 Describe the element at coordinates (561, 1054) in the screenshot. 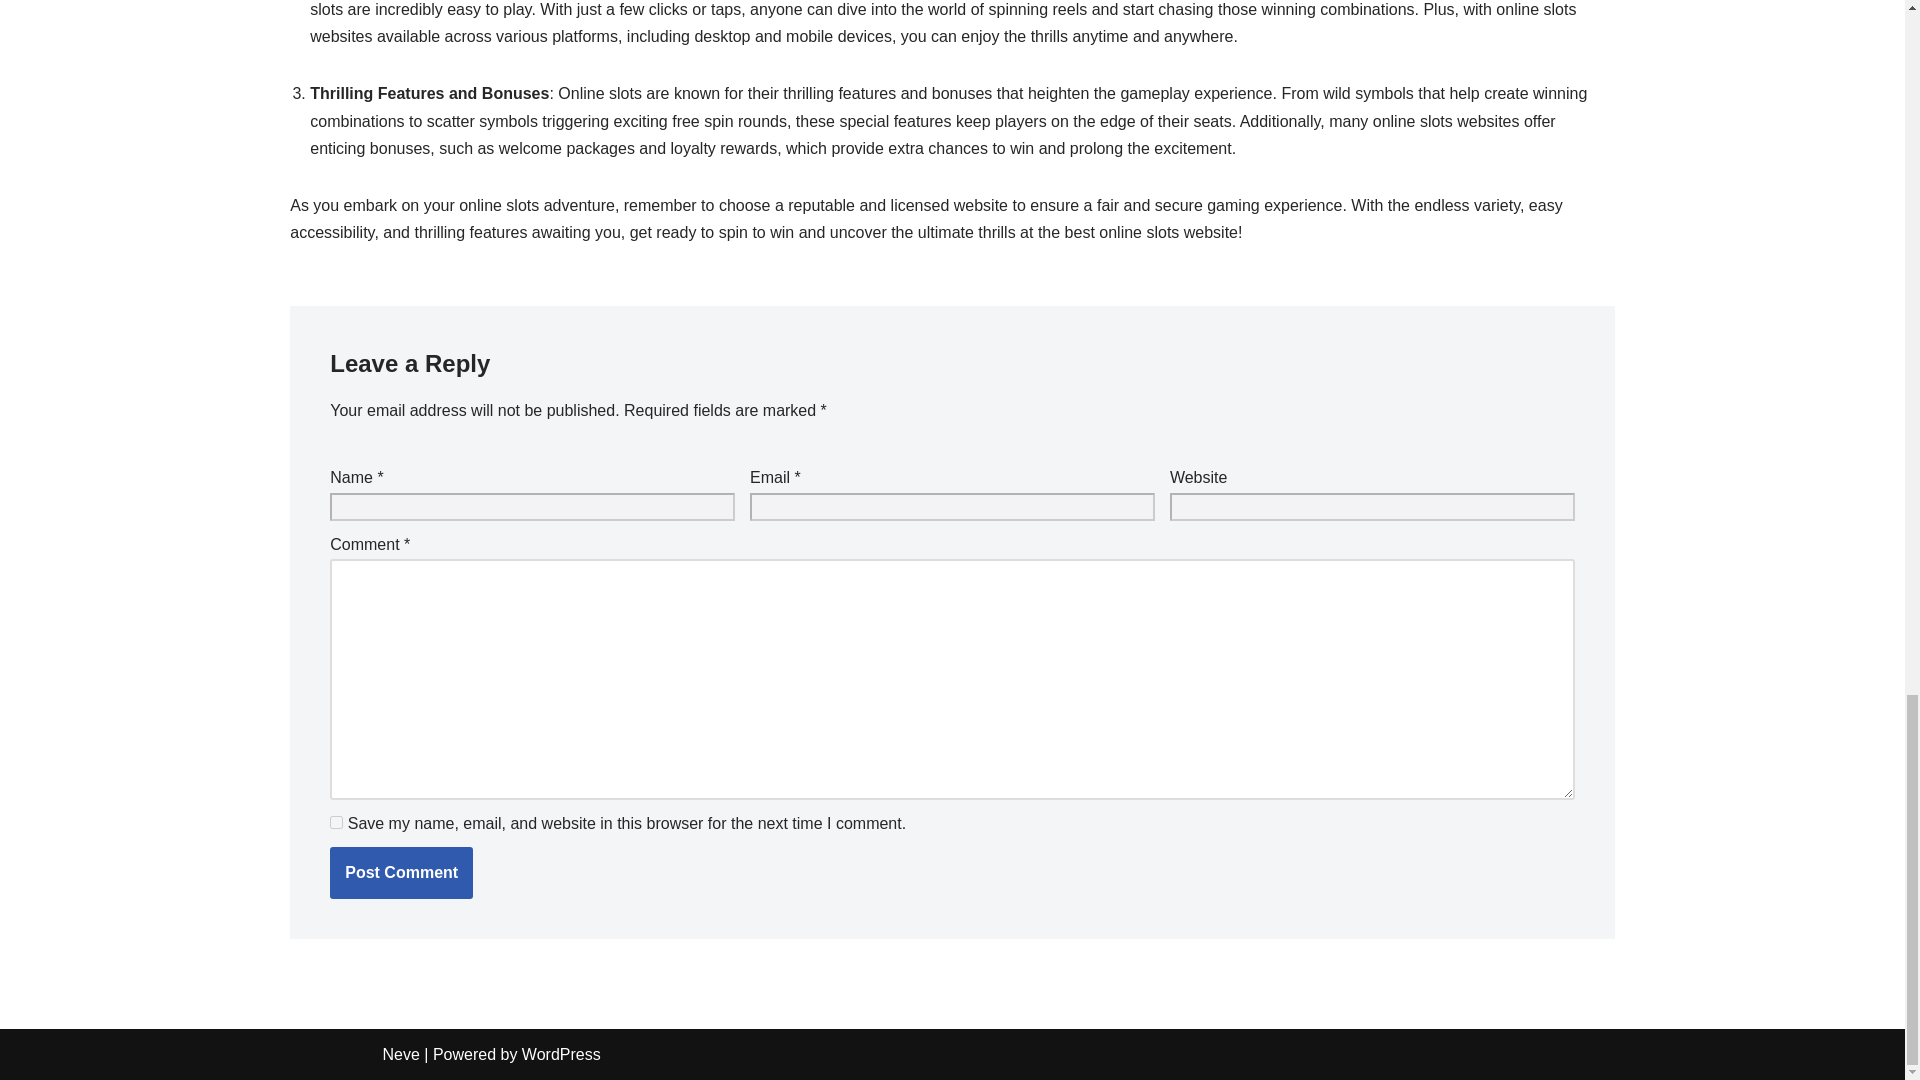

I see `WordPress` at that location.